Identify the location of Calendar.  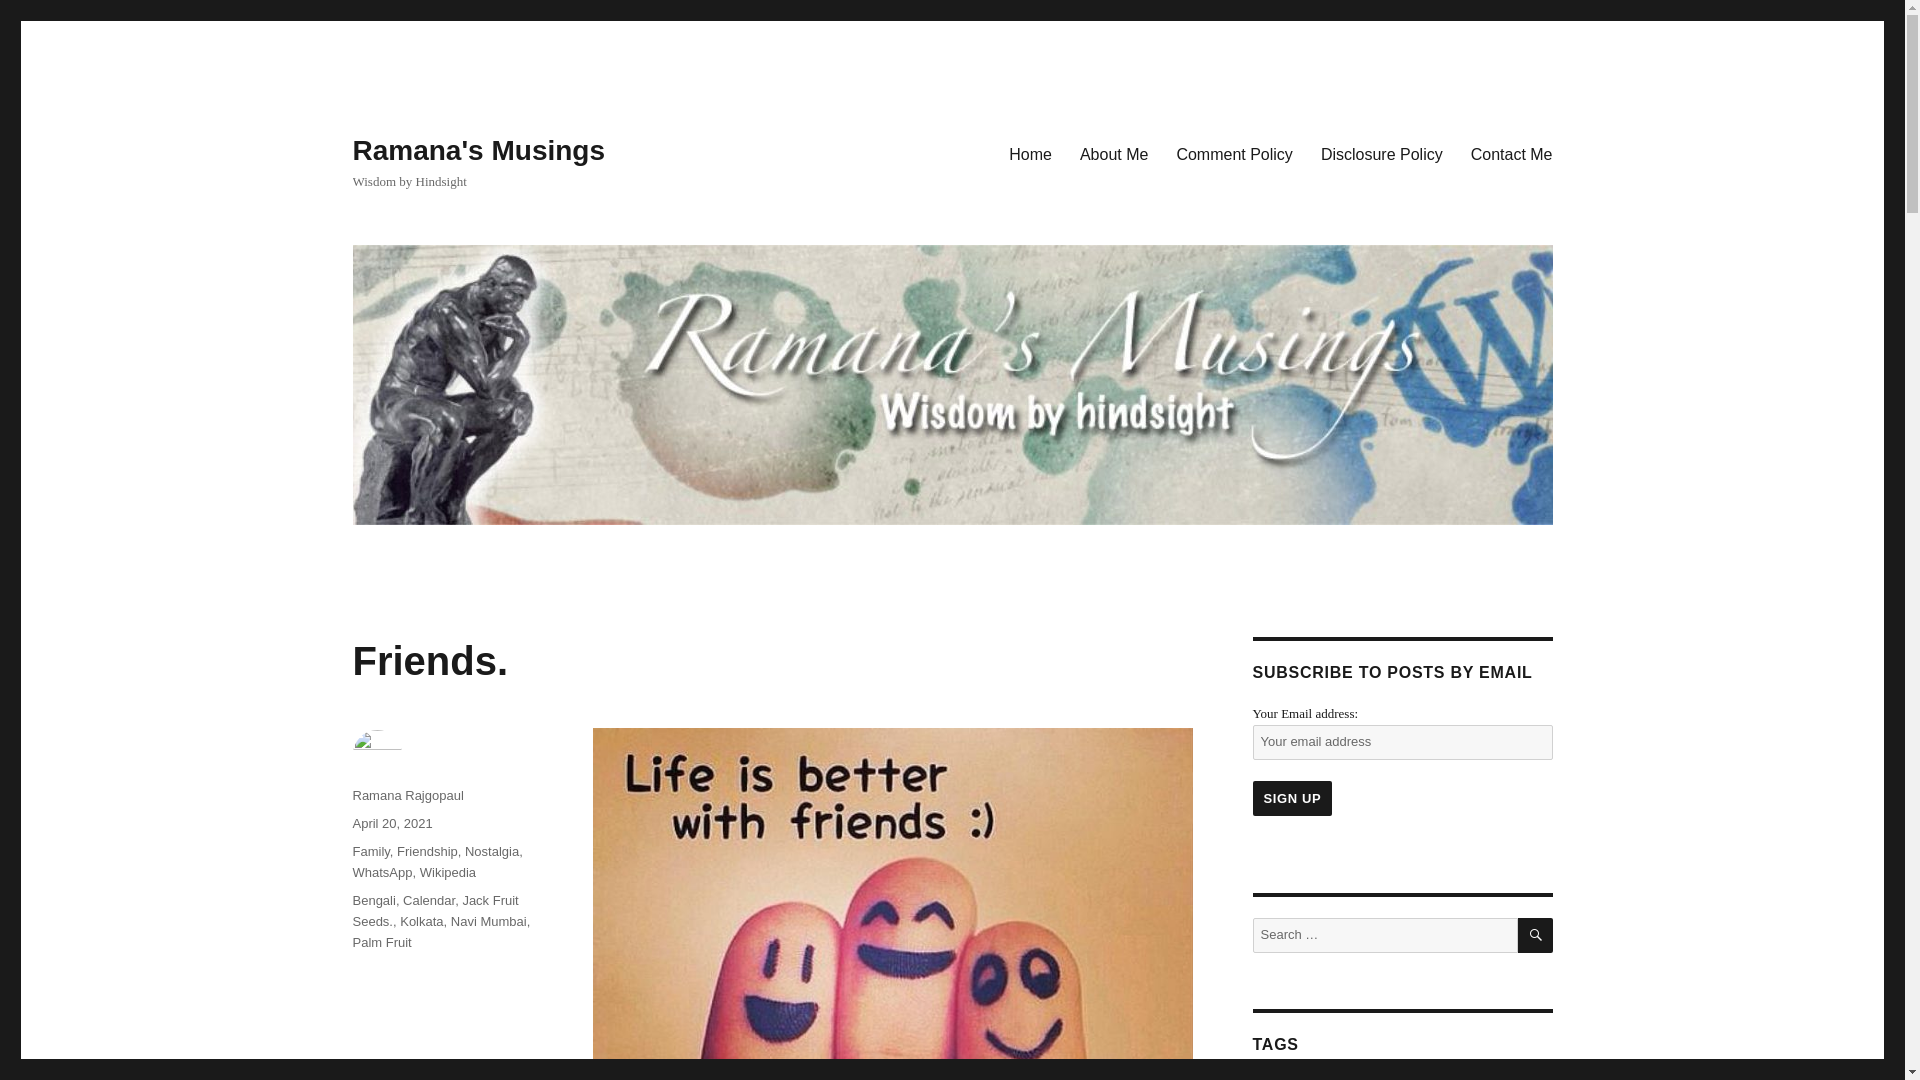
(429, 900).